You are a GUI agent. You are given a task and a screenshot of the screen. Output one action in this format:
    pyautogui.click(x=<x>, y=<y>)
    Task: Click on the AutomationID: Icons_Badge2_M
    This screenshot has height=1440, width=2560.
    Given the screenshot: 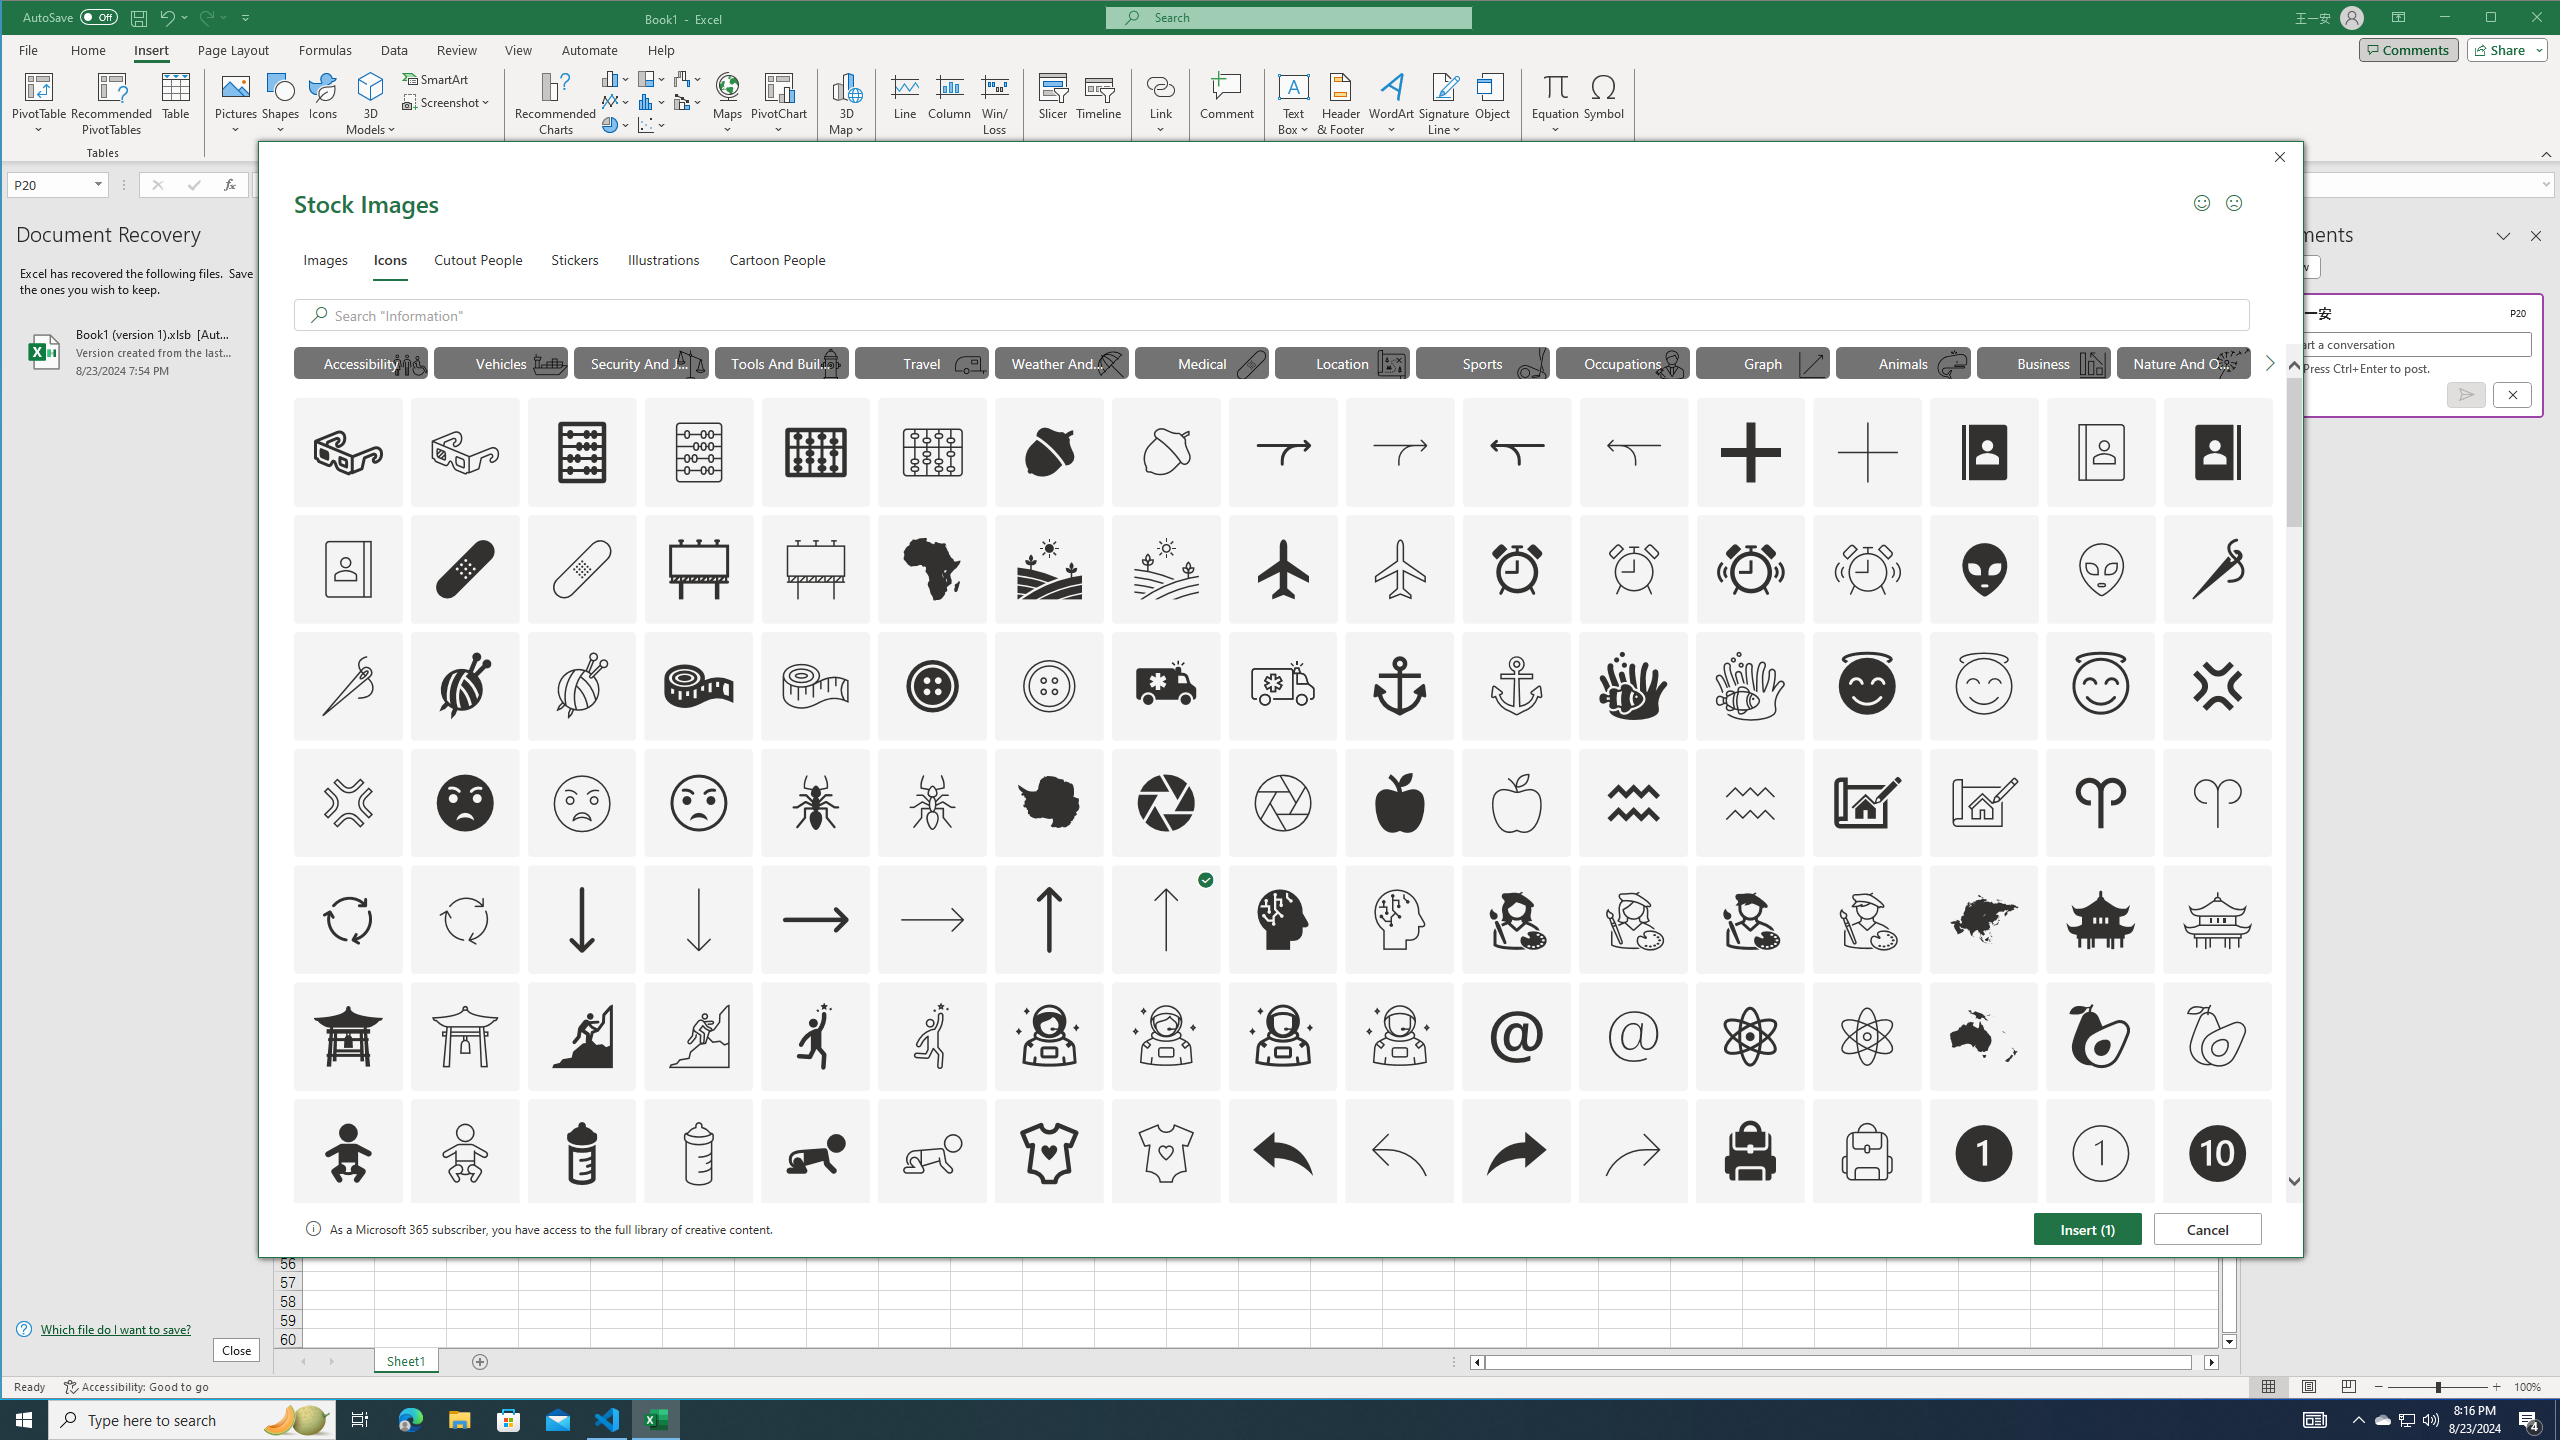 What is the action you would take?
    pyautogui.click(x=580, y=1270)
    